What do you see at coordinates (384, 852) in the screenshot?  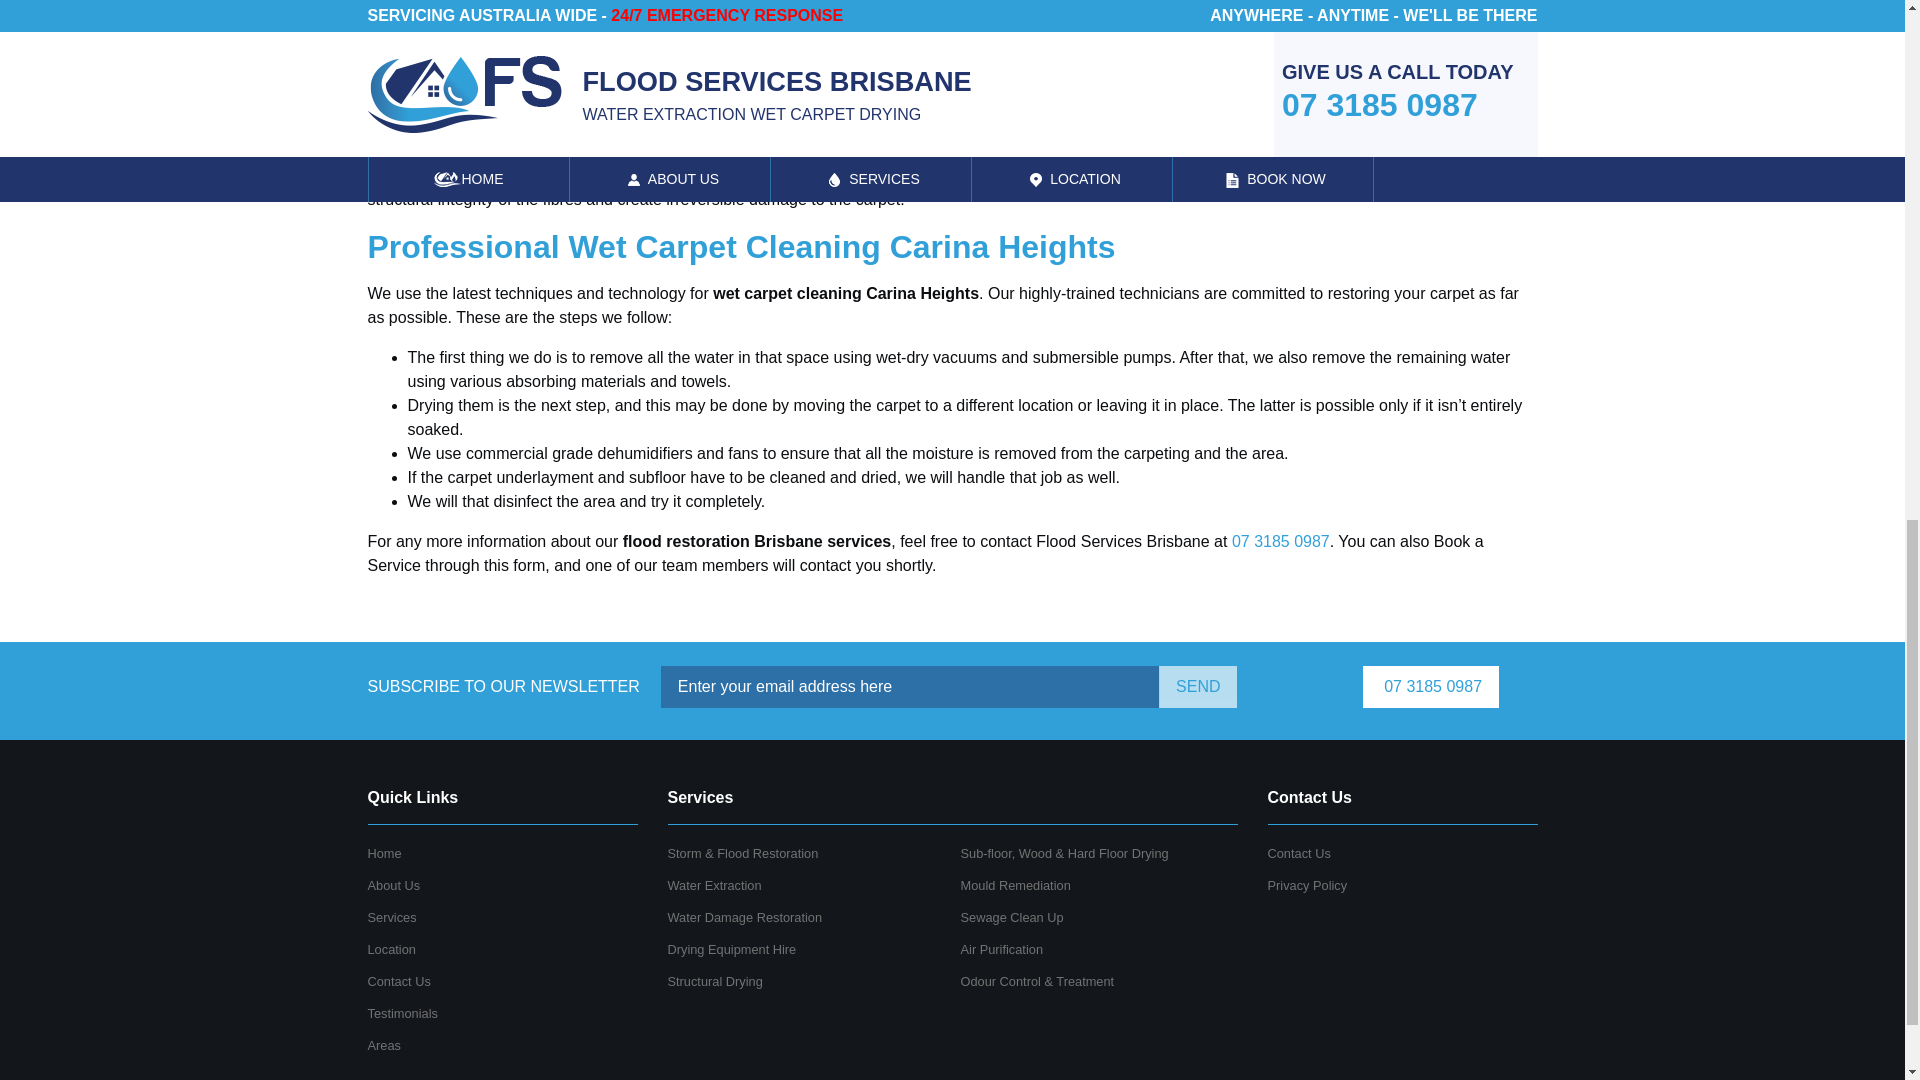 I see `Home` at bounding box center [384, 852].